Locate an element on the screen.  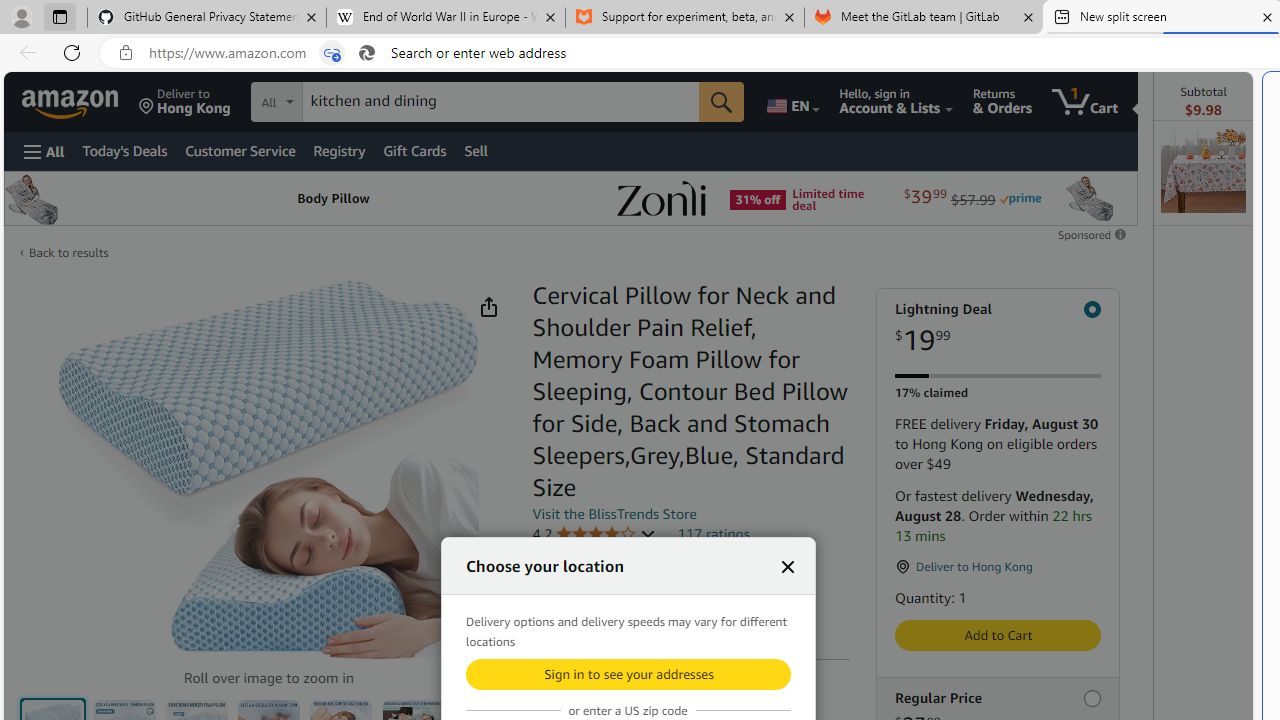
4.2 4.2 out of 5 stars is located at coordinates (594, 534).